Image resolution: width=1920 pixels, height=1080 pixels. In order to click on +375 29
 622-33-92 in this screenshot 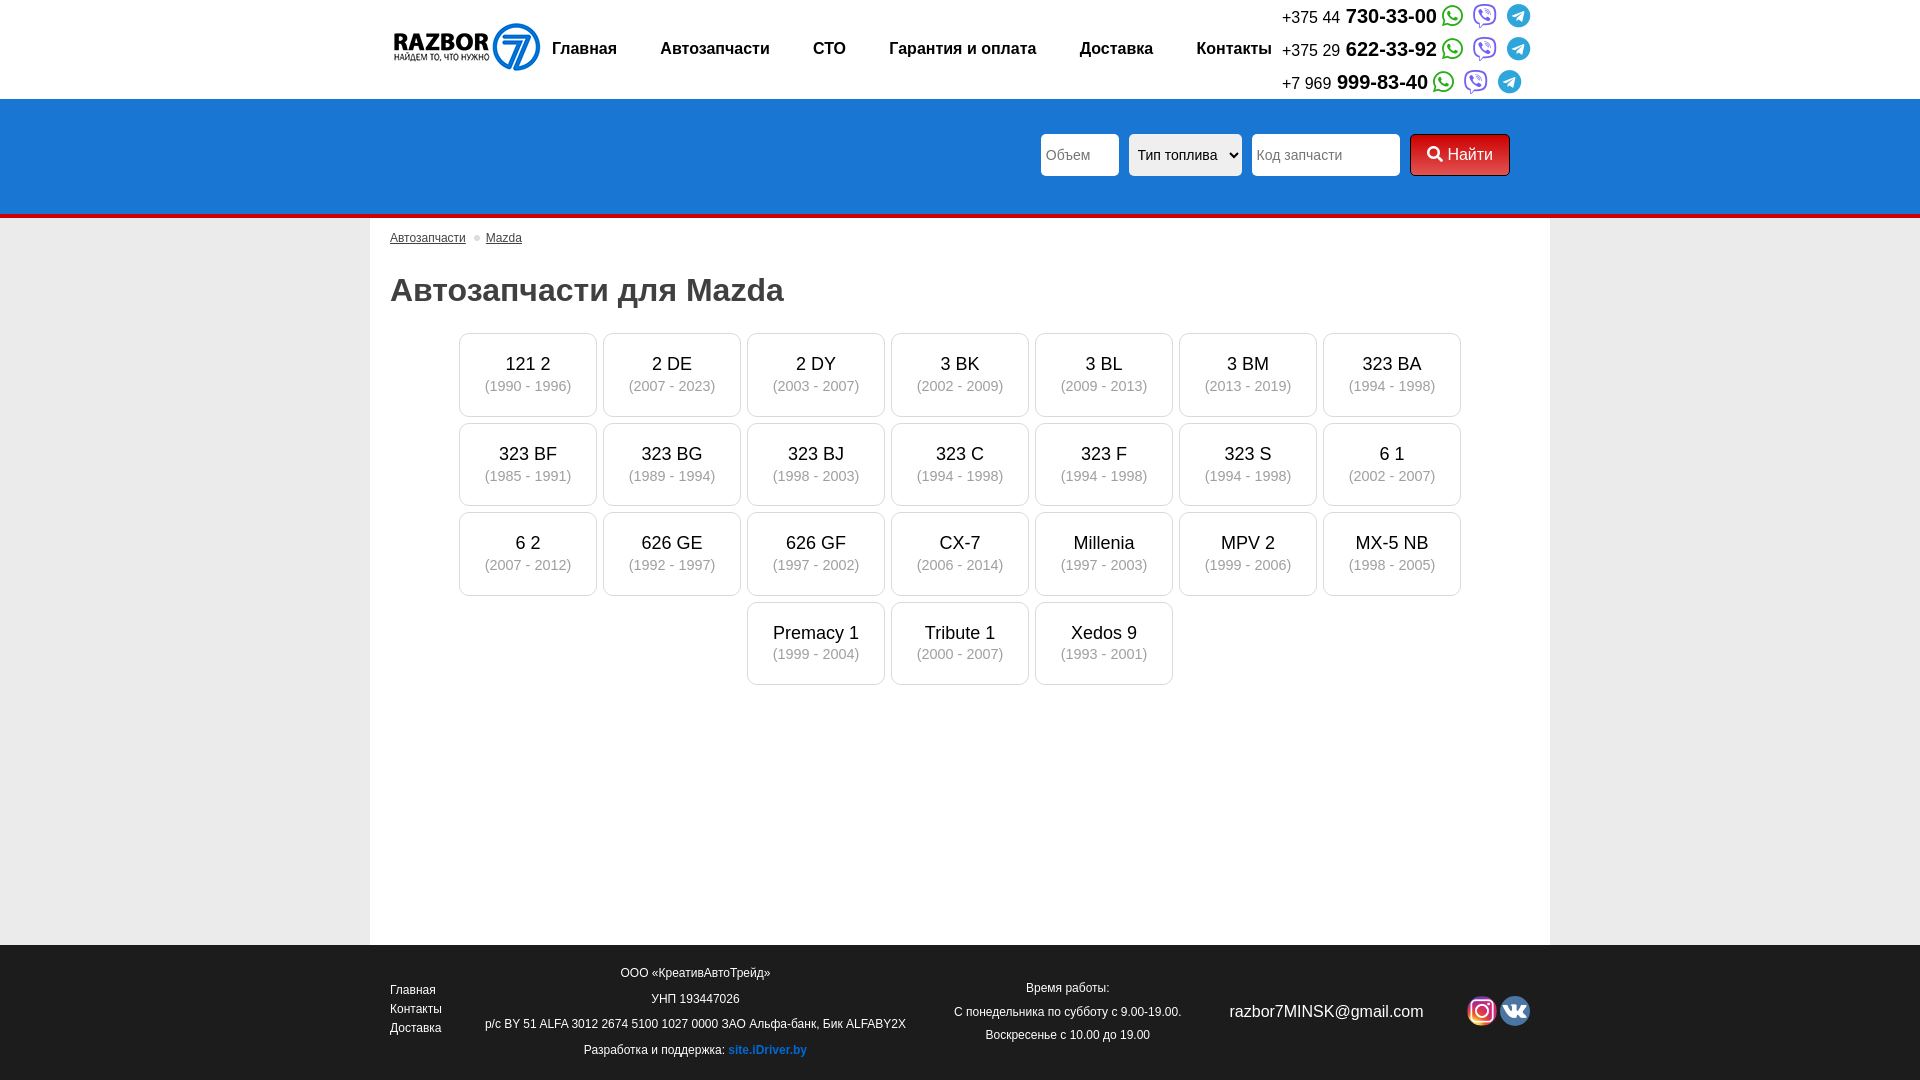, I will do `click(1362, 50)`.